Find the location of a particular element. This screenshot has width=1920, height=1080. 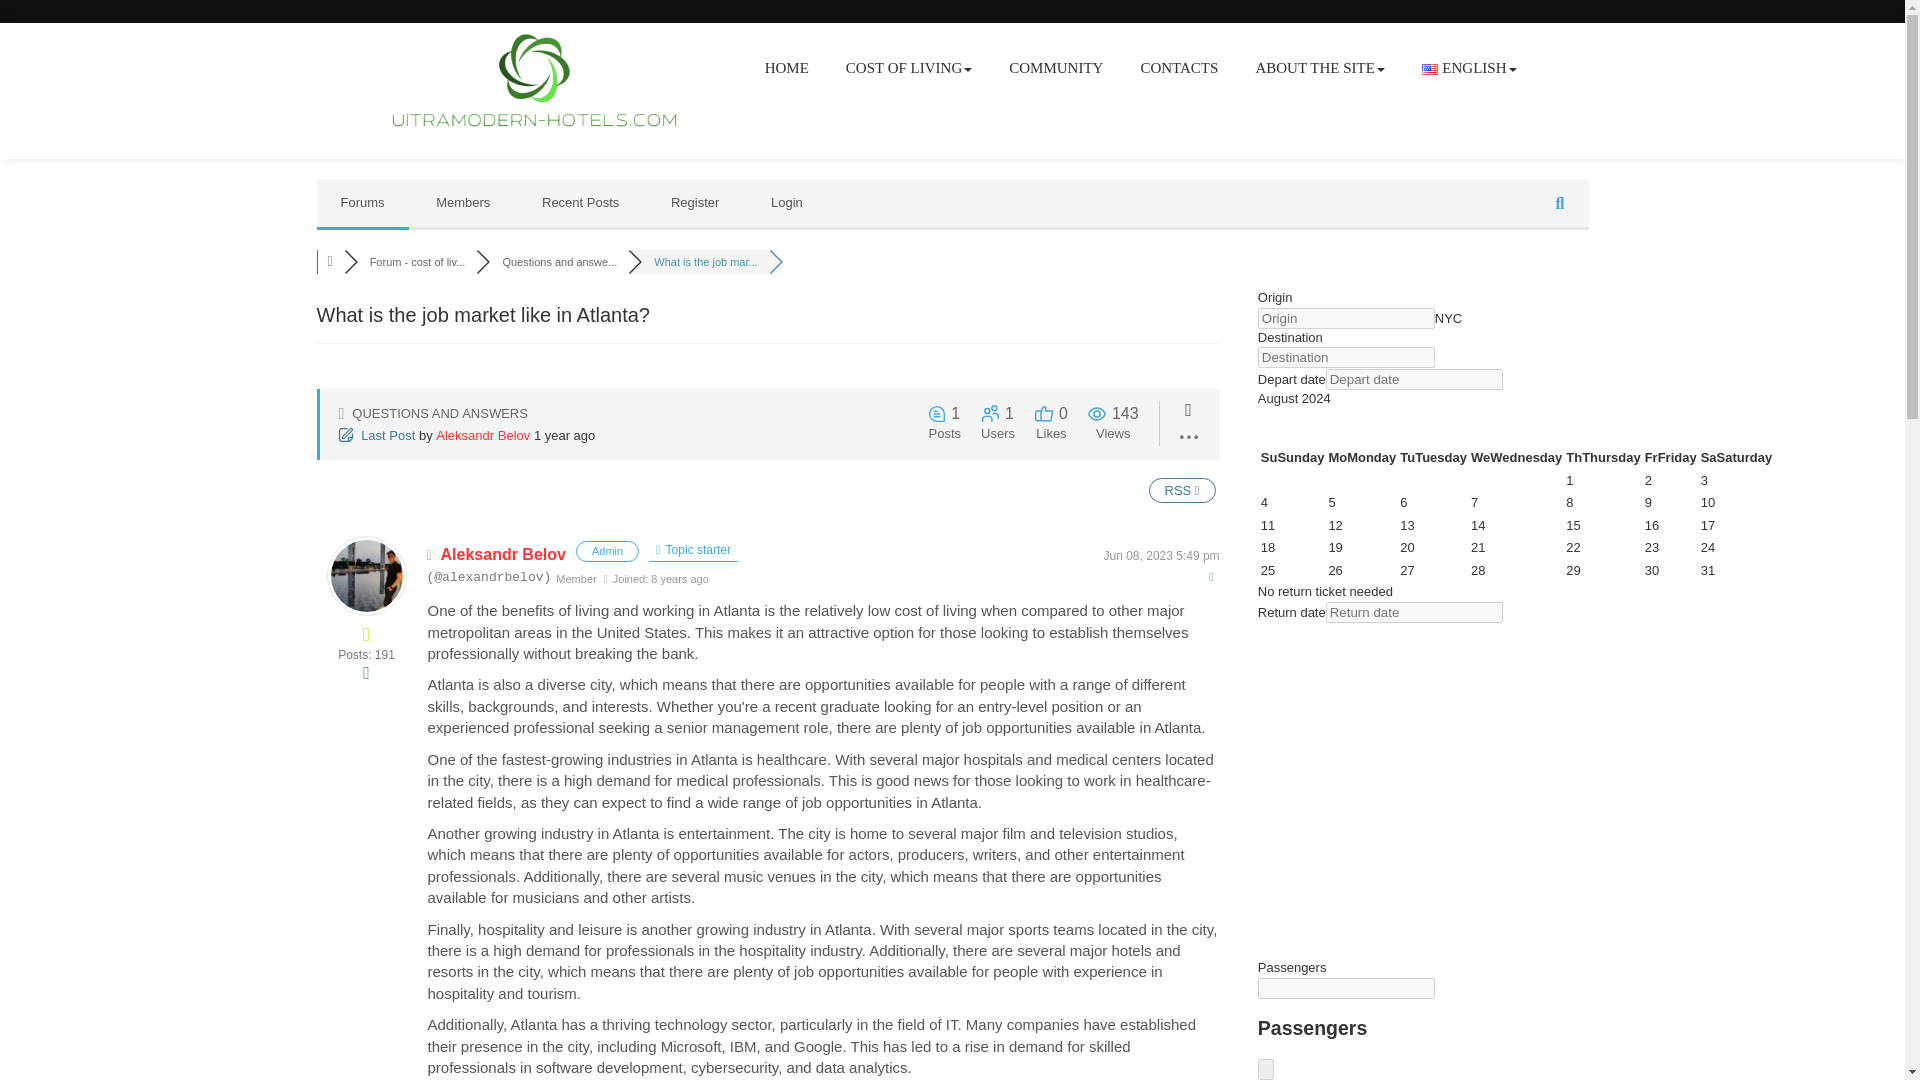

Questions and answers is located at coordinates (558, 261).